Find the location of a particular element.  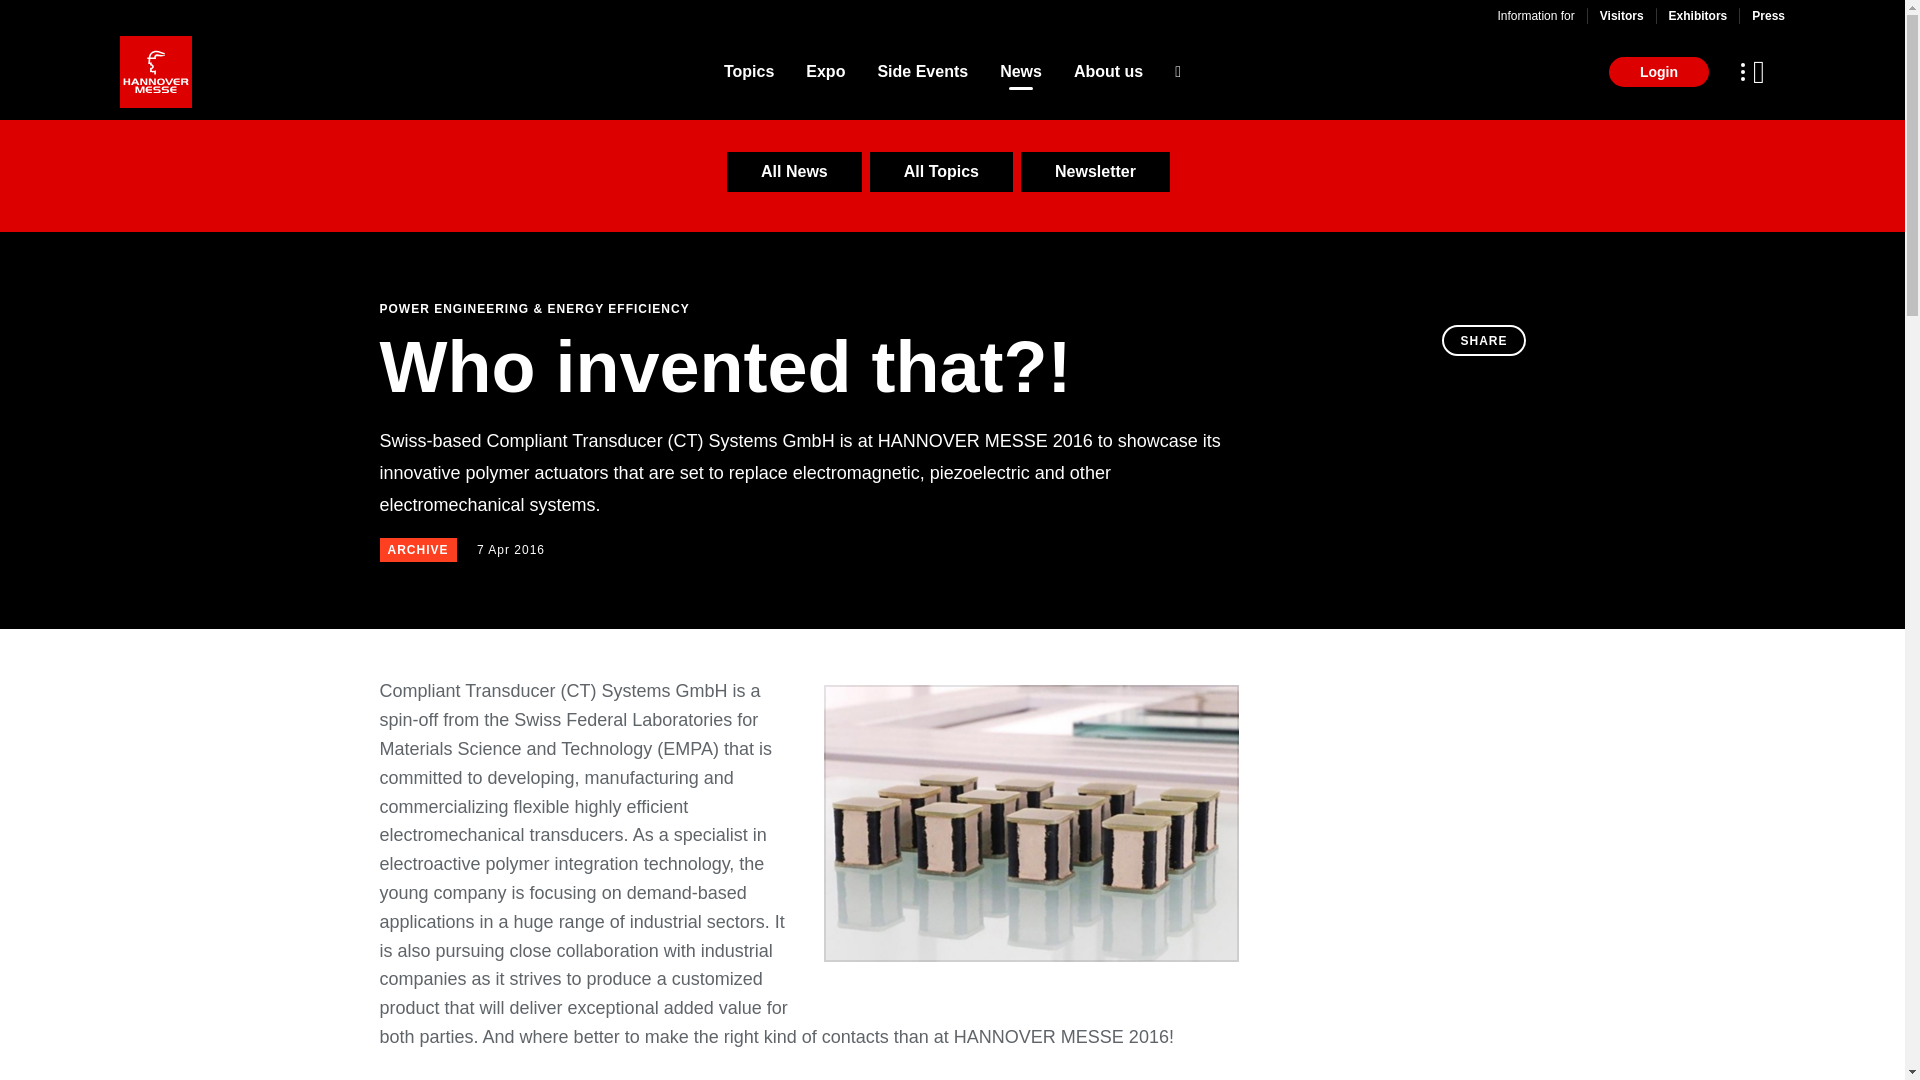

News is located at coordinates (1021, 72).